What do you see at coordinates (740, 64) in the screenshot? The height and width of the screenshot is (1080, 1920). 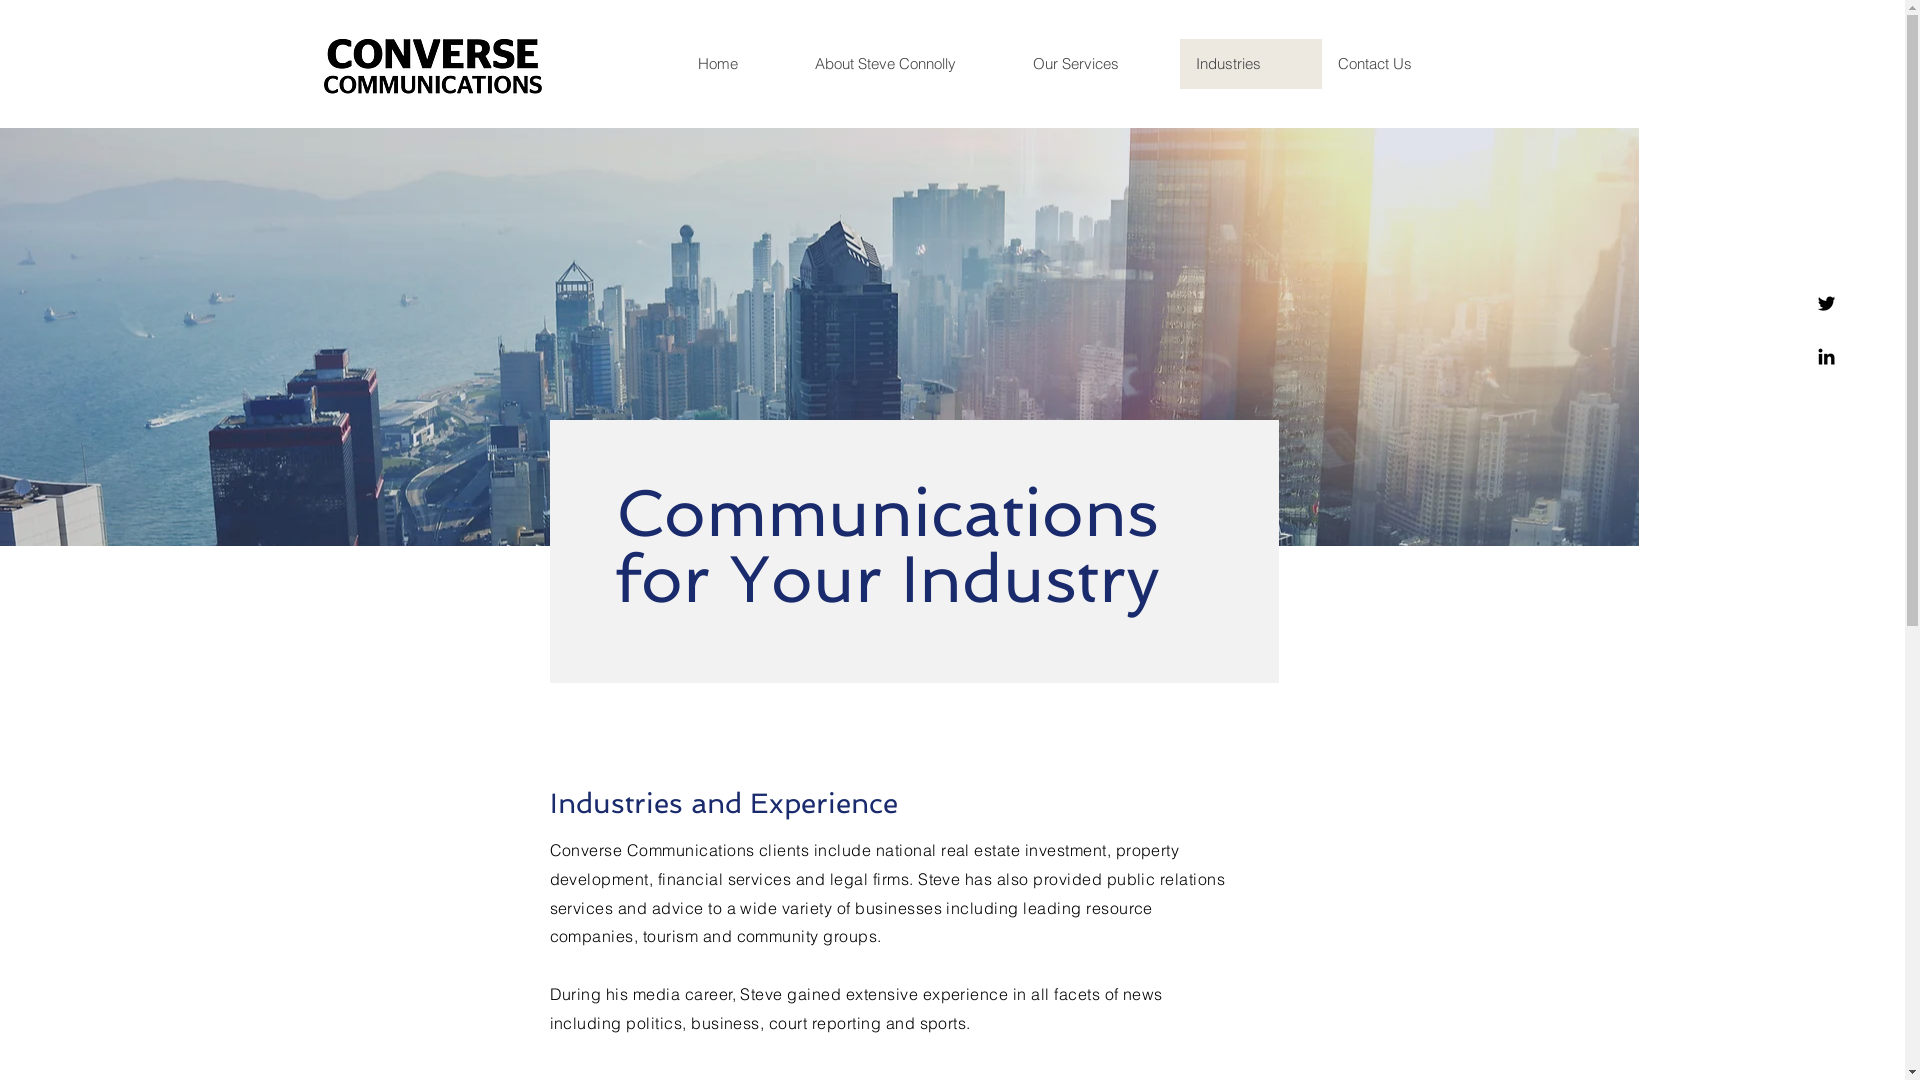 I see `Home` at bounding box center [740, 64].